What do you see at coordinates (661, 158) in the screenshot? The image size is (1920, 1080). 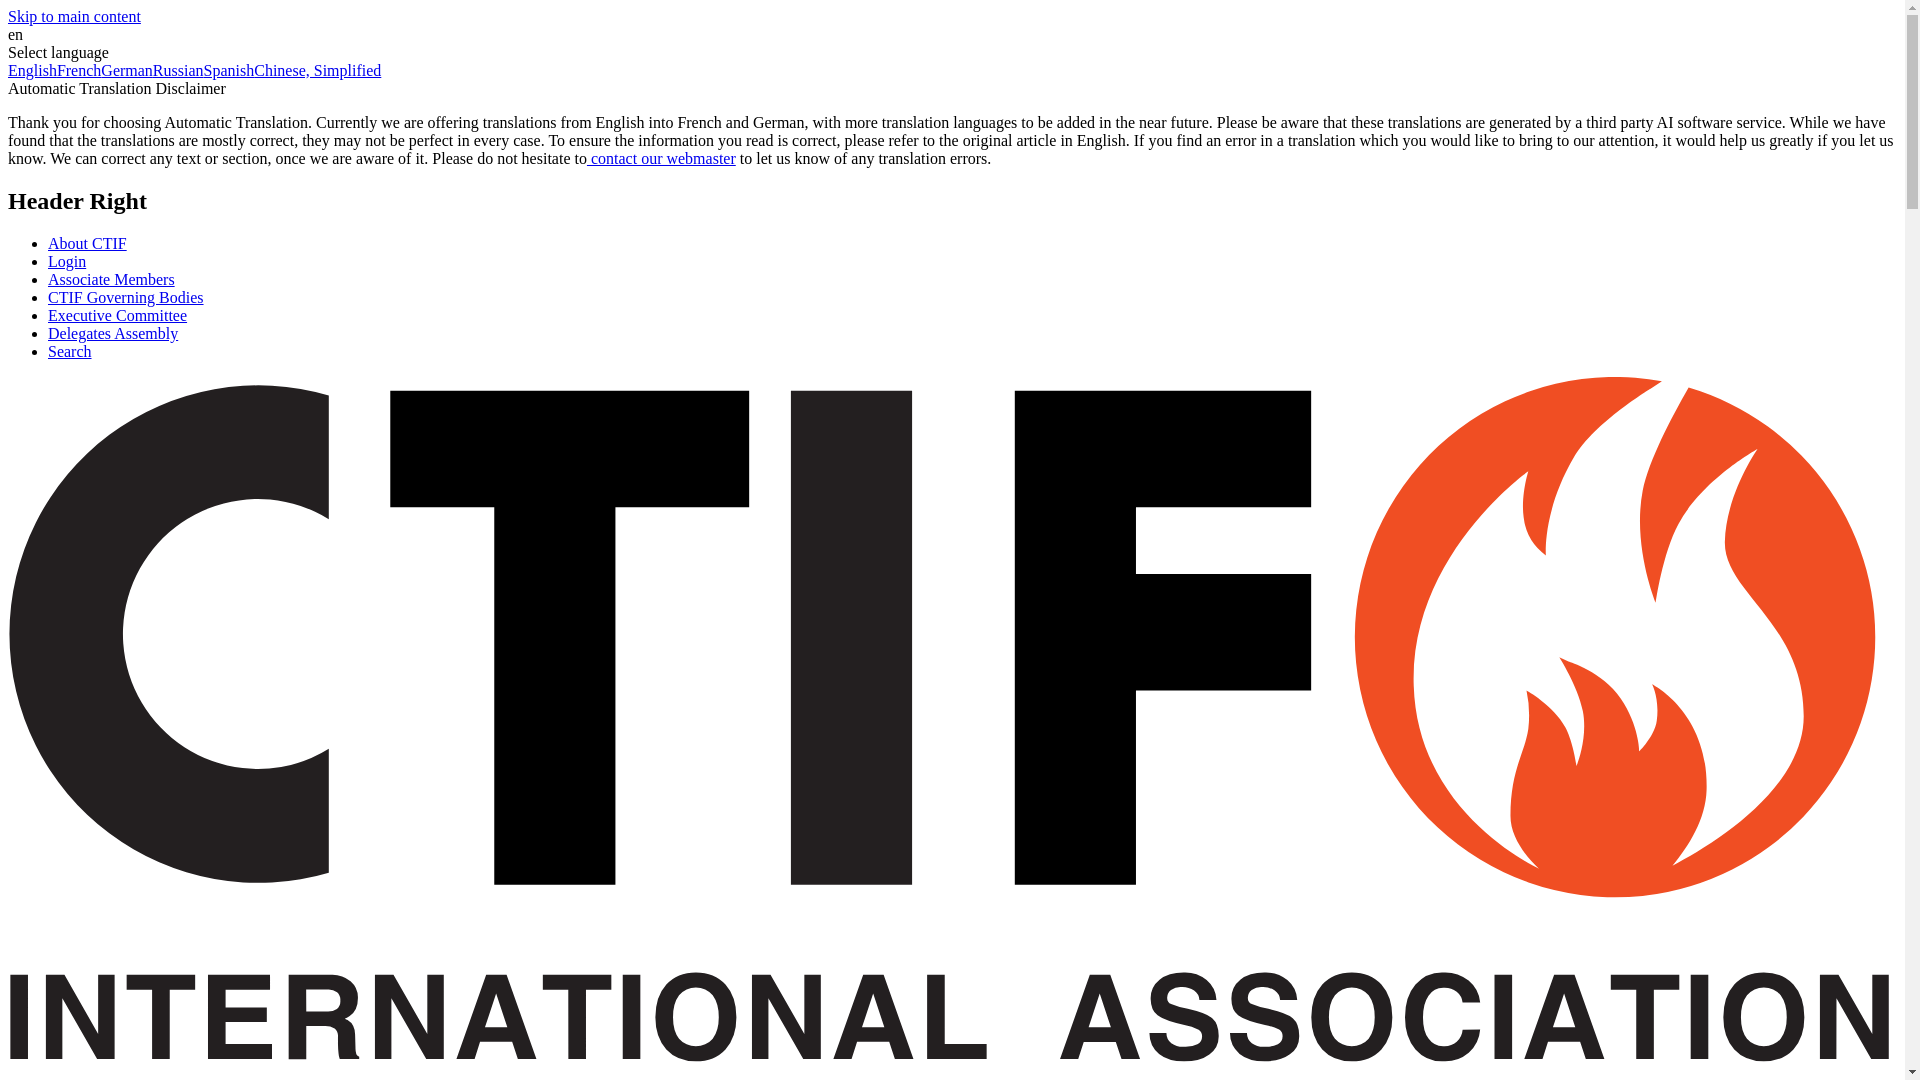 I see `contact our webmaster` at bounding box center [661, 158].